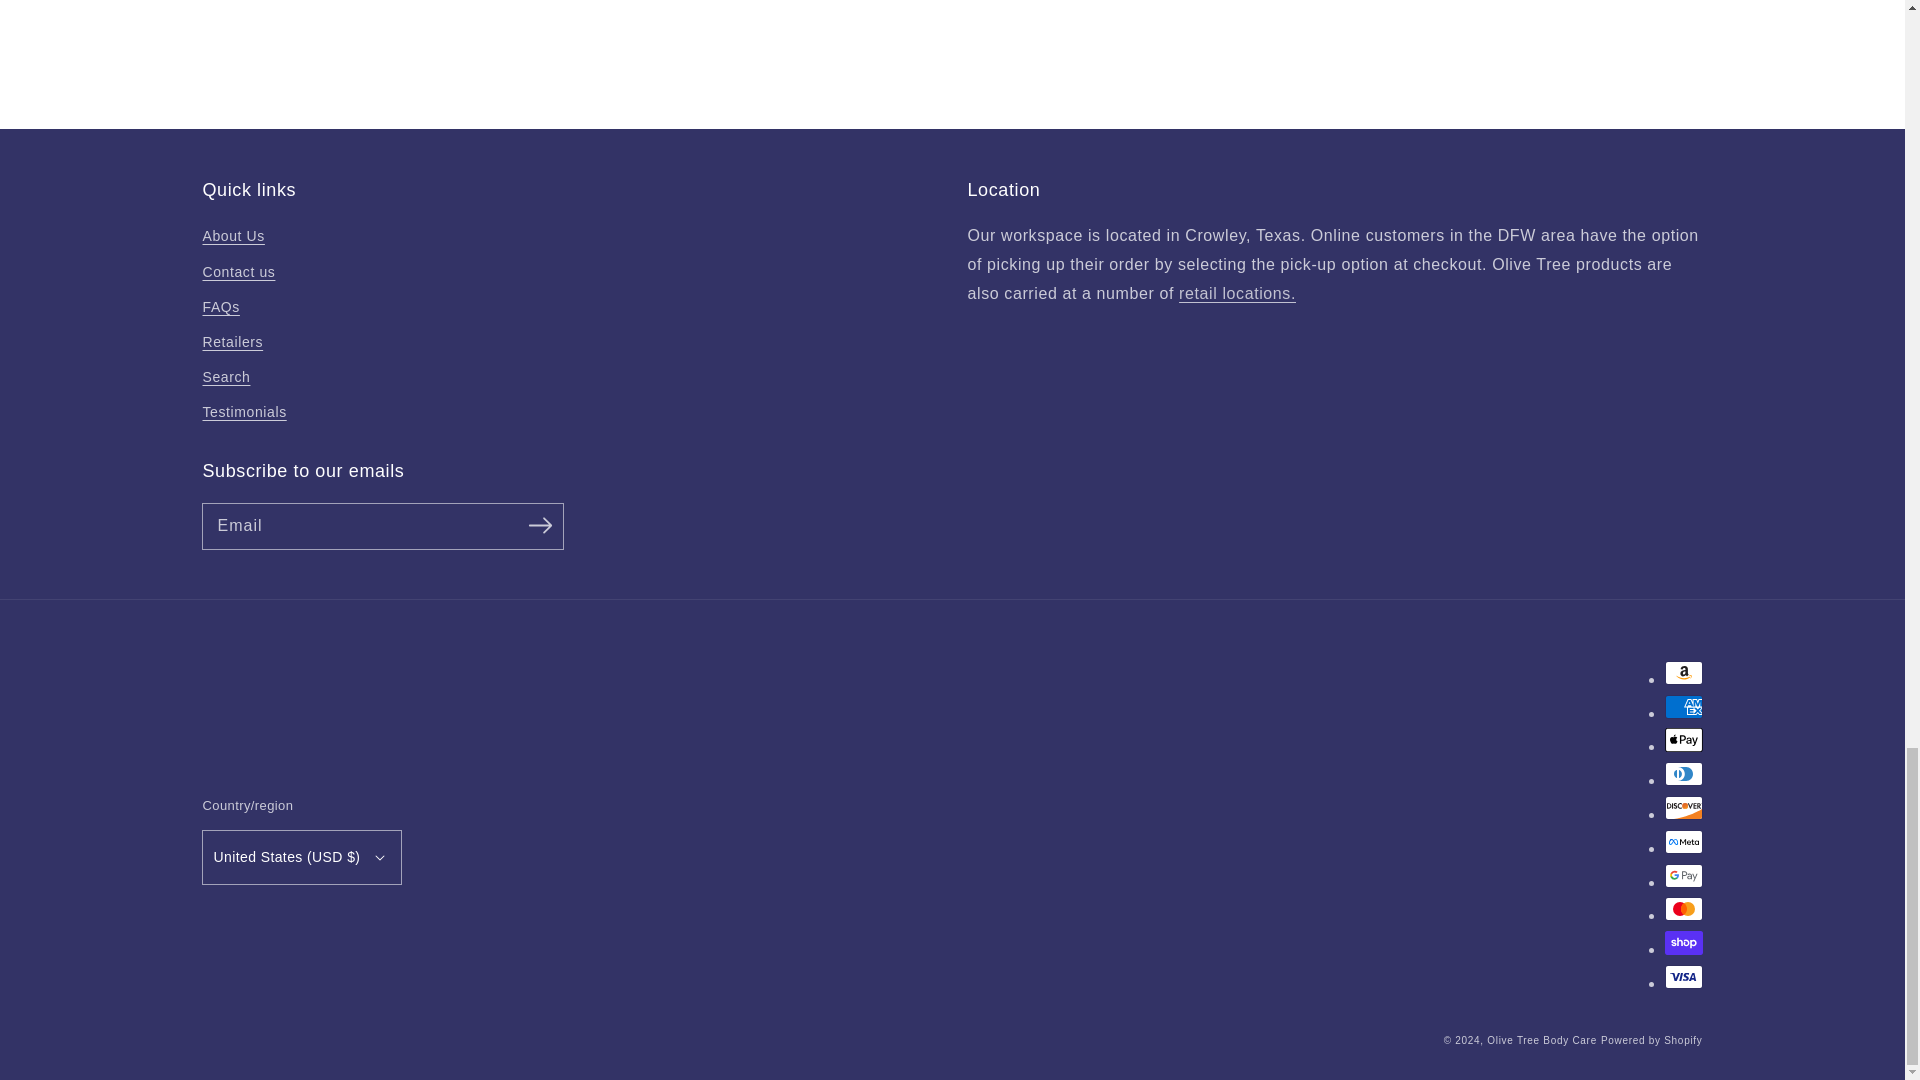  What do you see at coordinates (1682, 672) in the screenshot?
I see `Amazon` at bounding box center [1682, 672].